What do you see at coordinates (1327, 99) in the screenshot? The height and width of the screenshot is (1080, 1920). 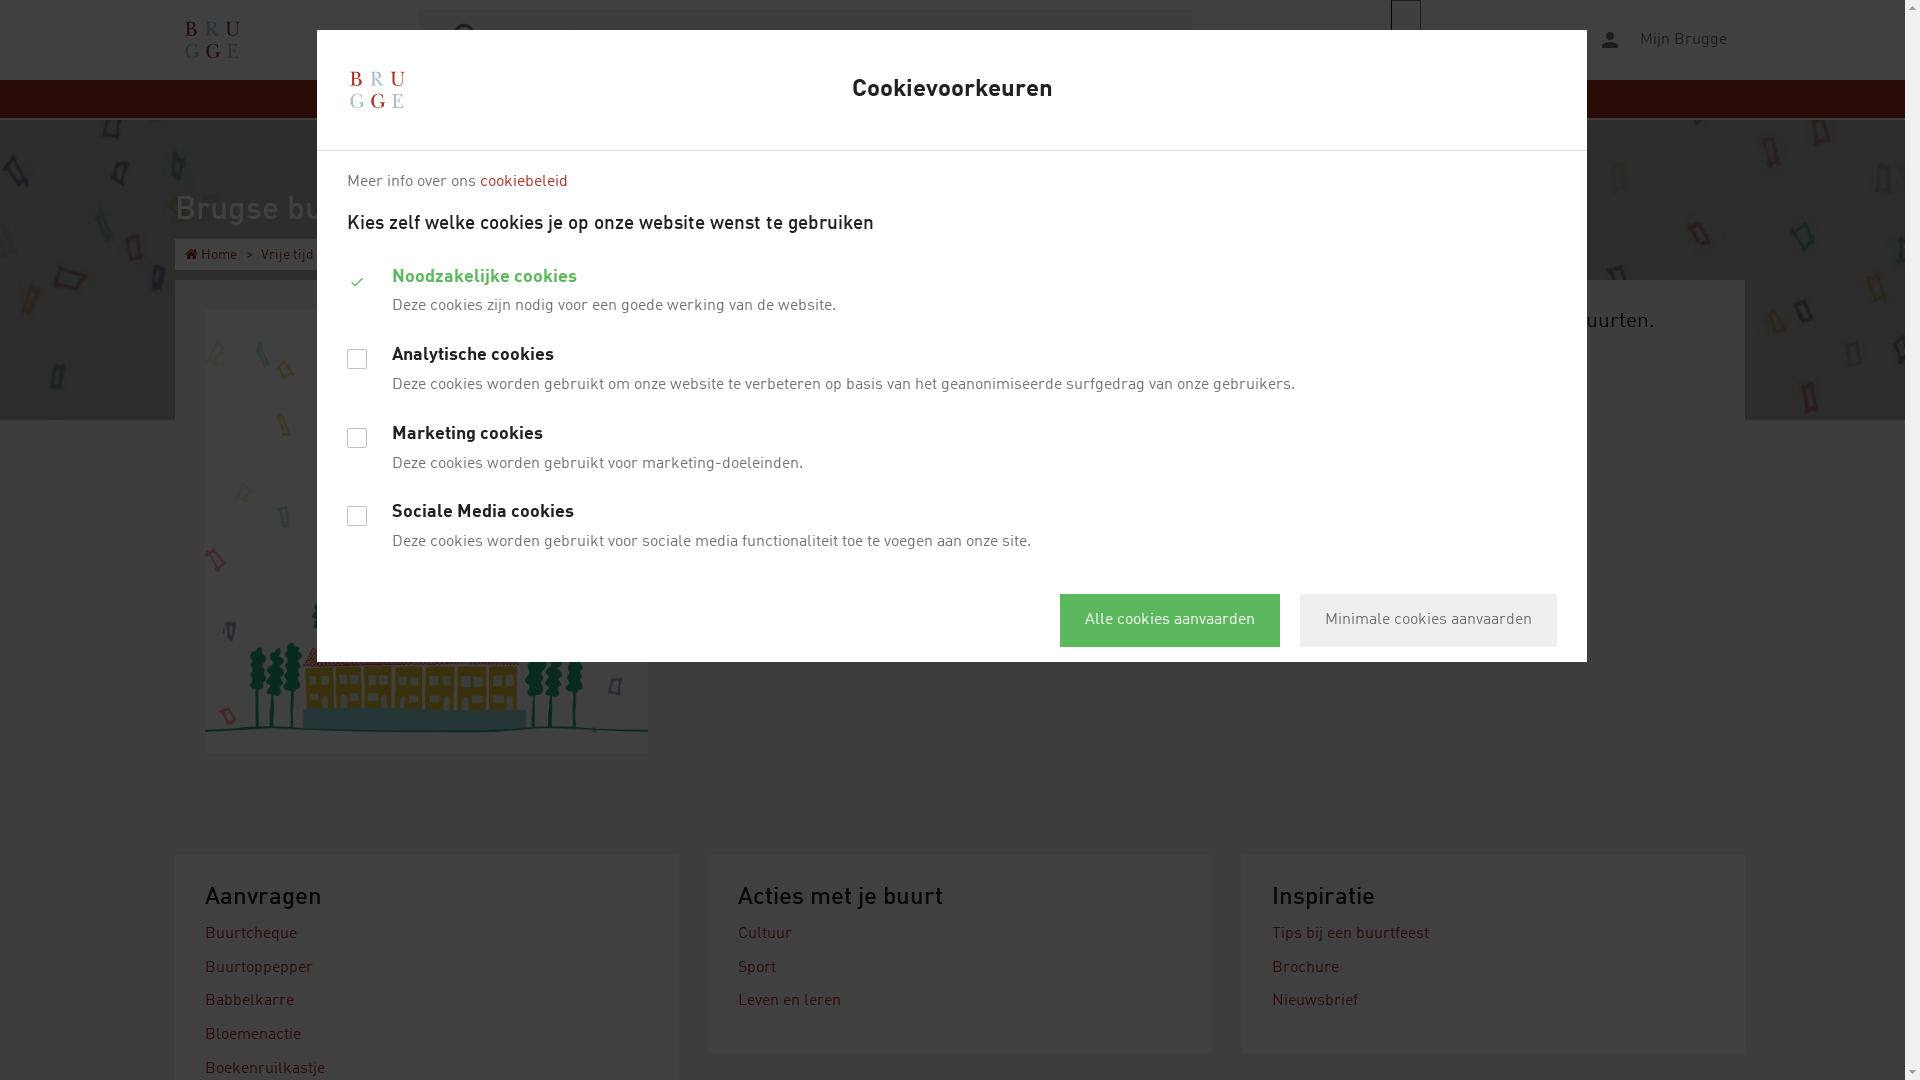 I see `BESTUUR` at bounding box center [1327, 99].